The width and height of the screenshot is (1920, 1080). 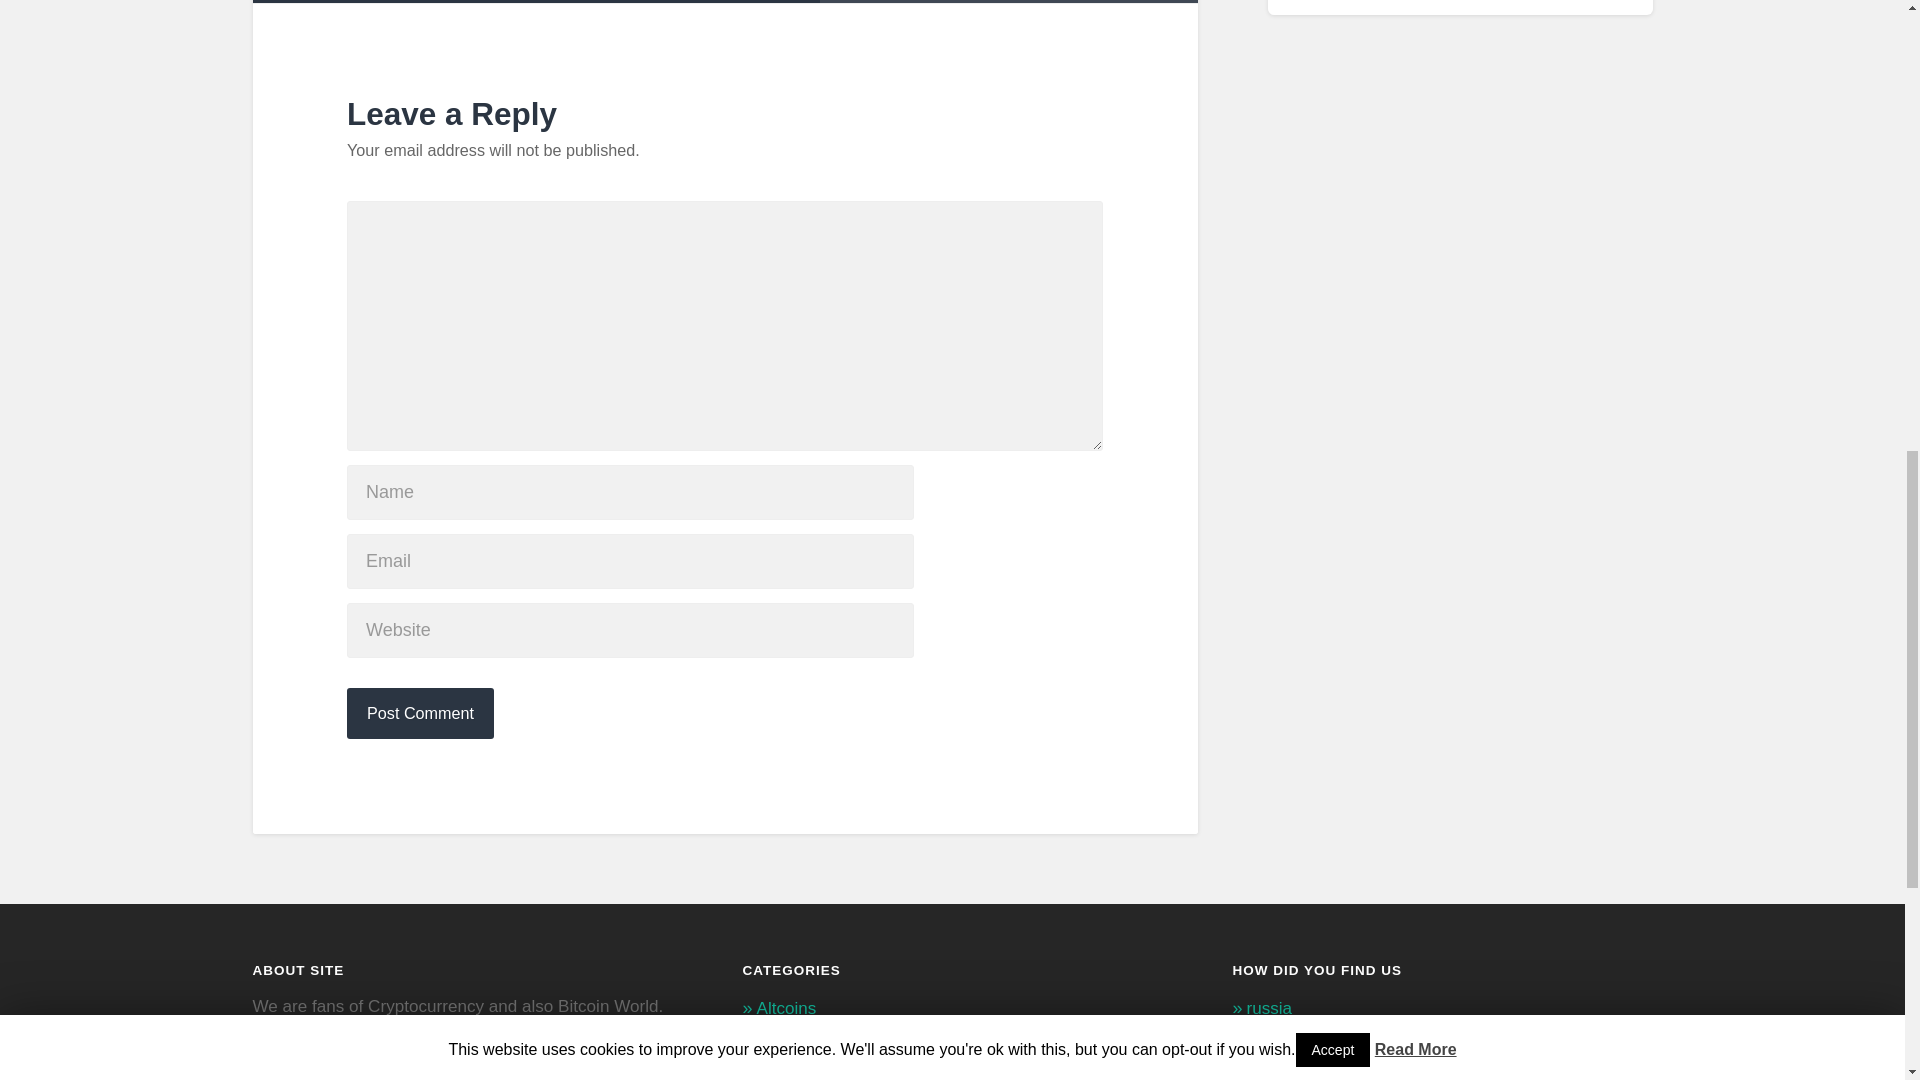 What do you see at coordinates (1324, 1042) in the screenshot?
I see `Russia AND Ukraine` at bounding box center [1324, 1042].